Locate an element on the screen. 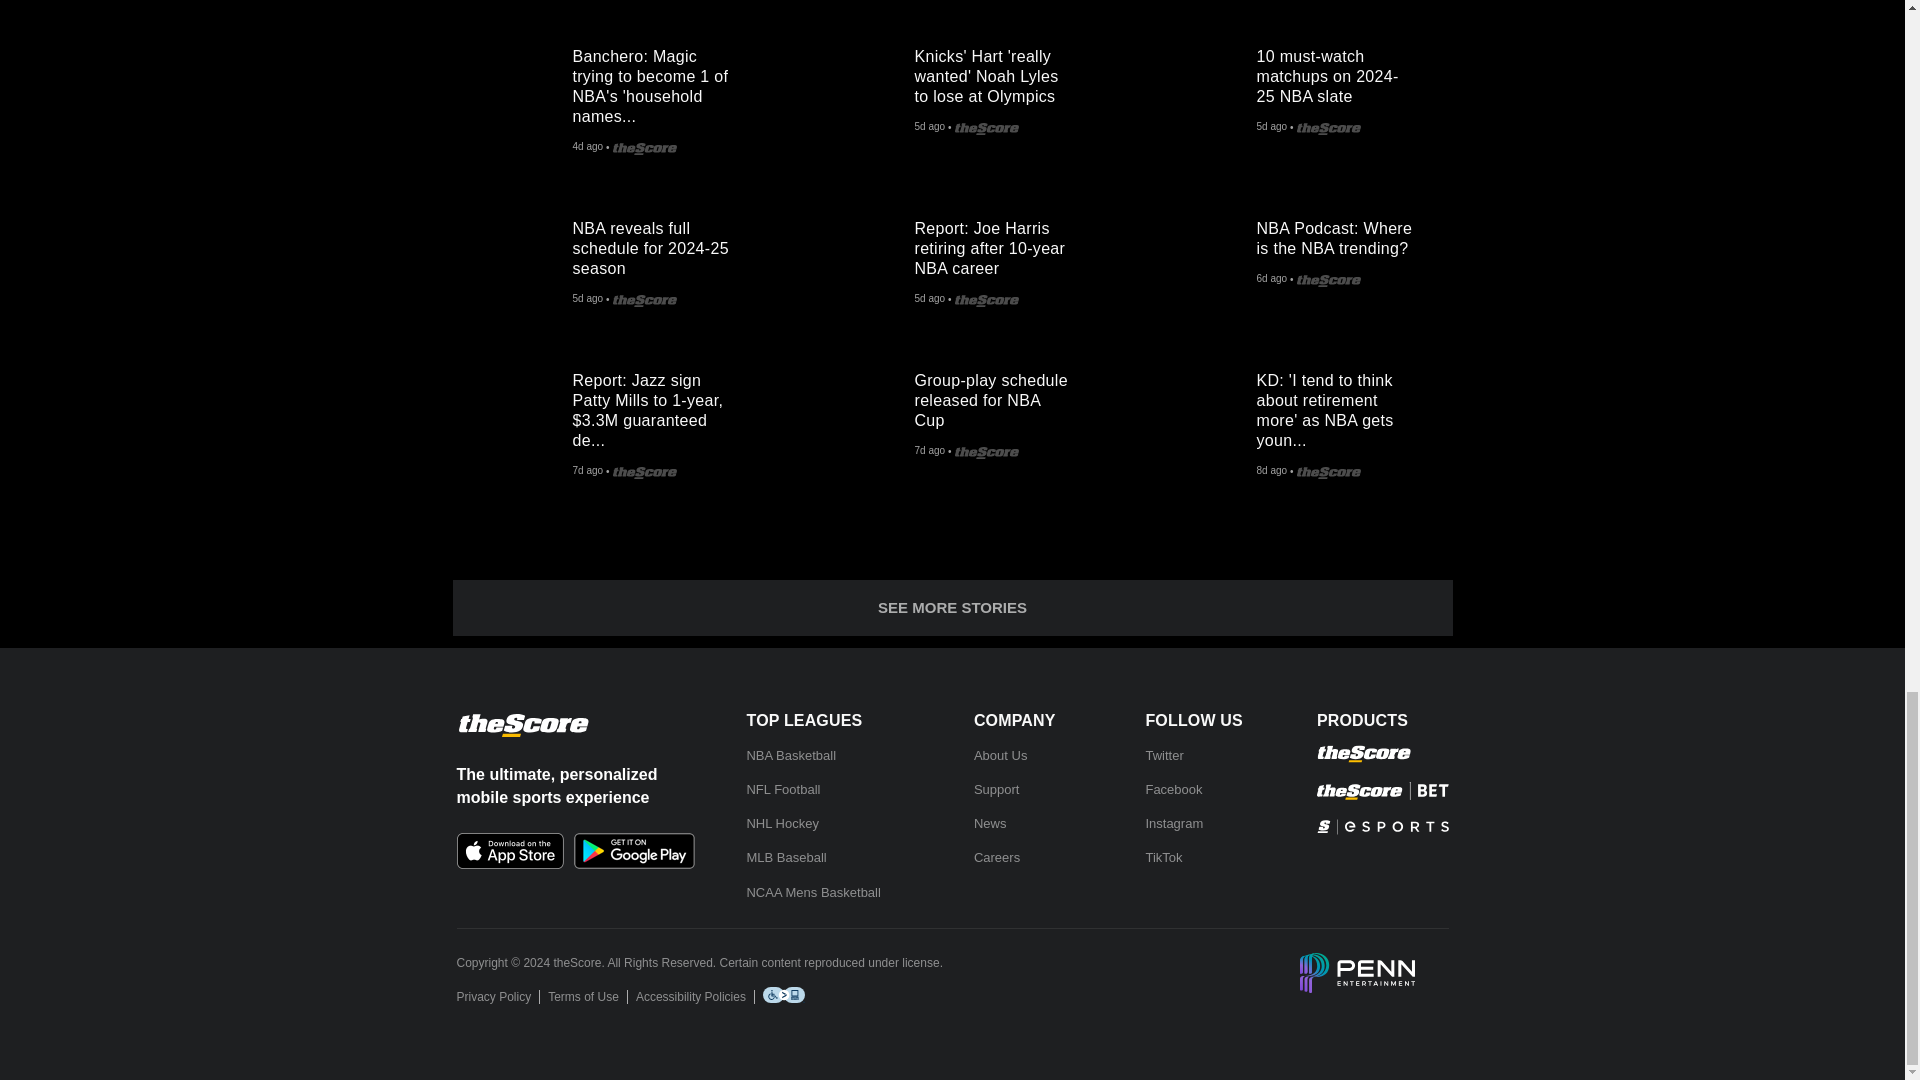 Image resolution: width=1920 pixels, height=1080 pixels. 10 must-watch matchups on 2024-25 NBA slate is located at coordinates (1196, 92).